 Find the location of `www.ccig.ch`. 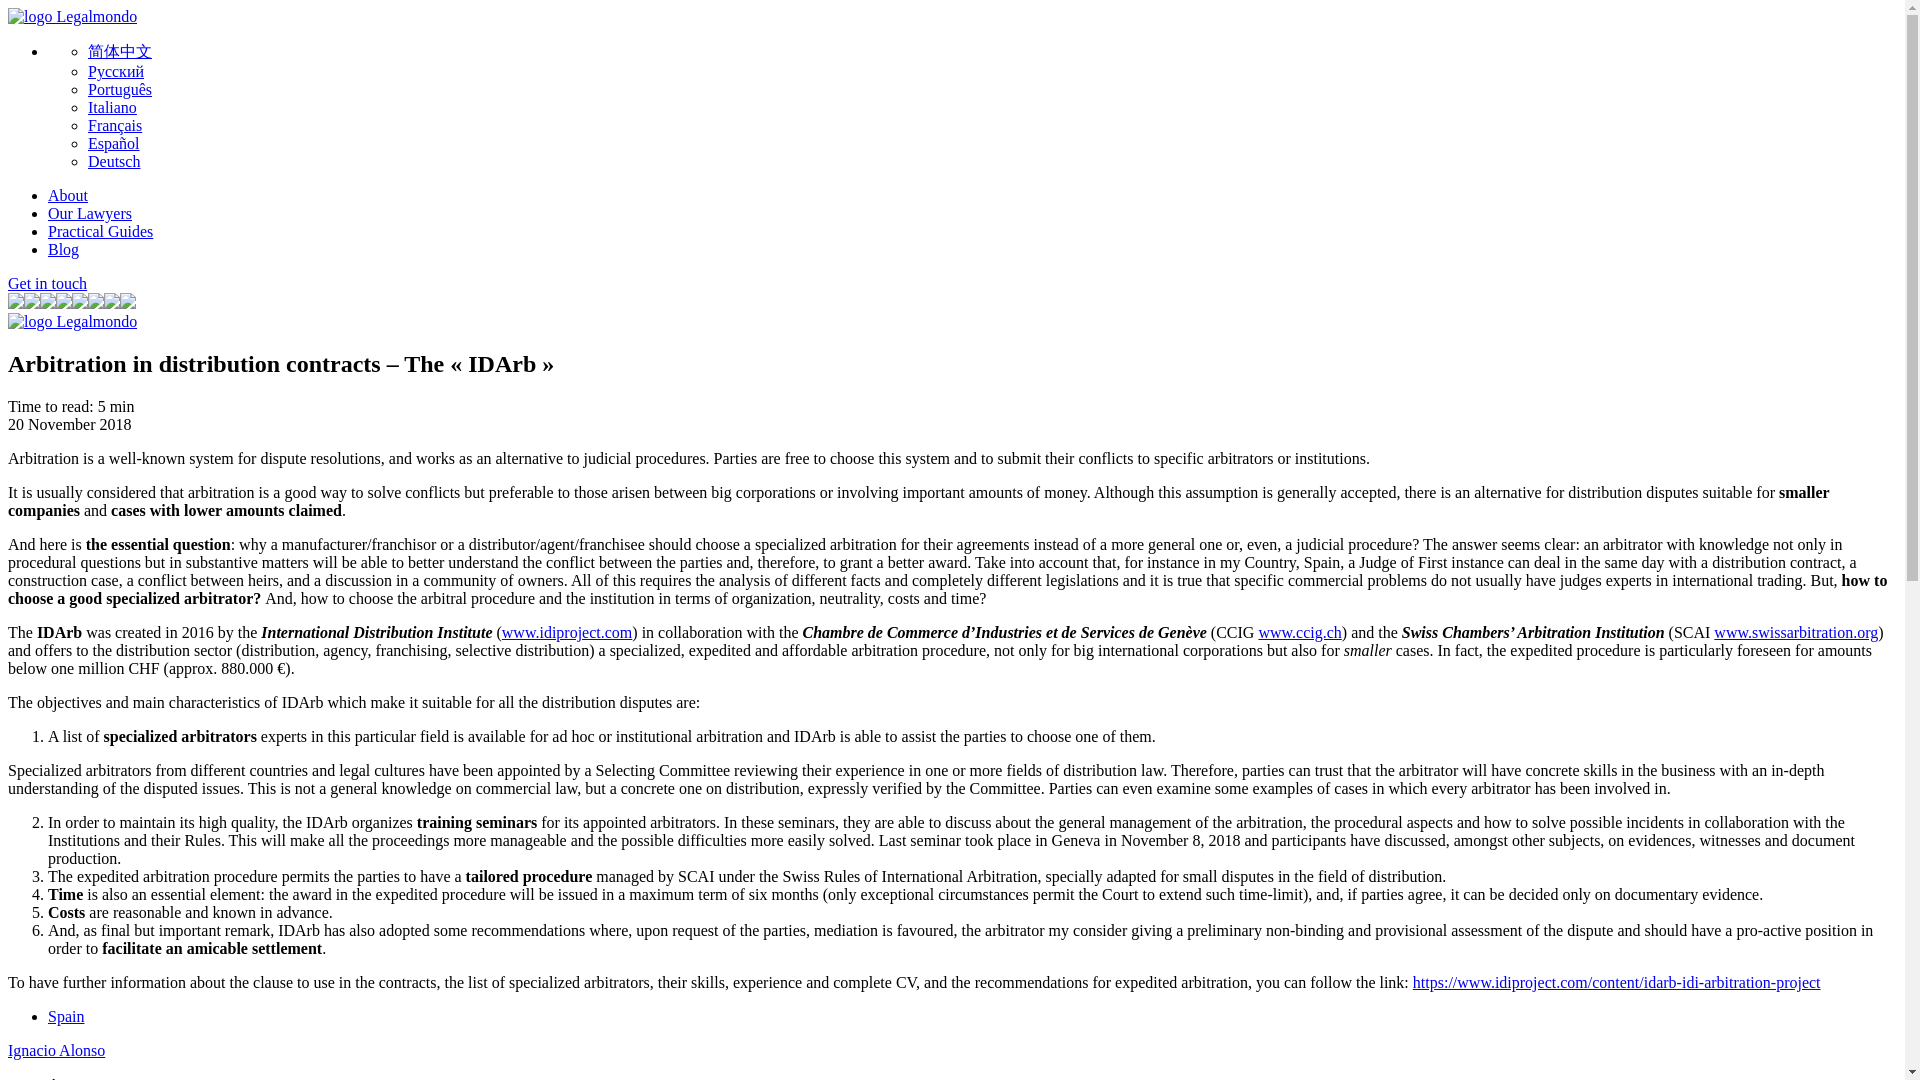

www.ccig.ch is located at coordinates (1298, 632).